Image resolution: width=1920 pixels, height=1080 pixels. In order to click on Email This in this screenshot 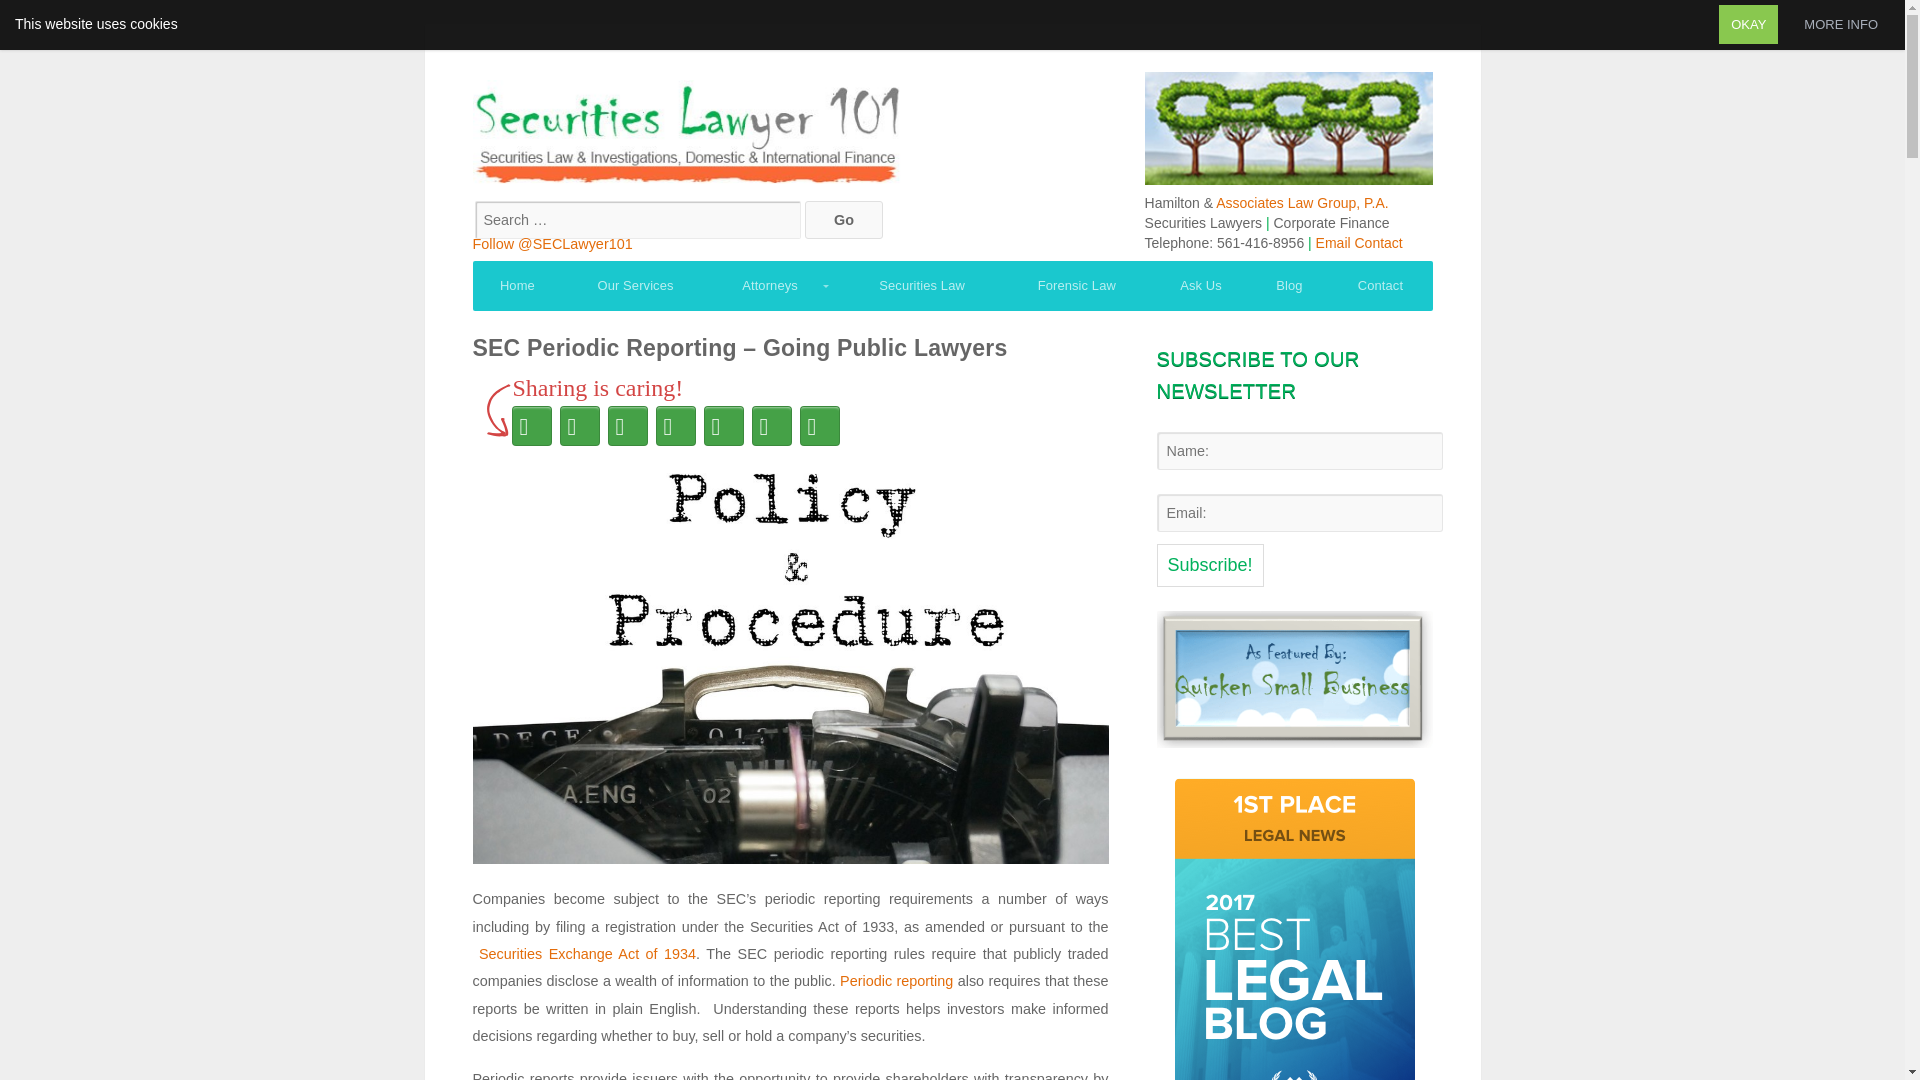, I will do `click(676, 426)`.